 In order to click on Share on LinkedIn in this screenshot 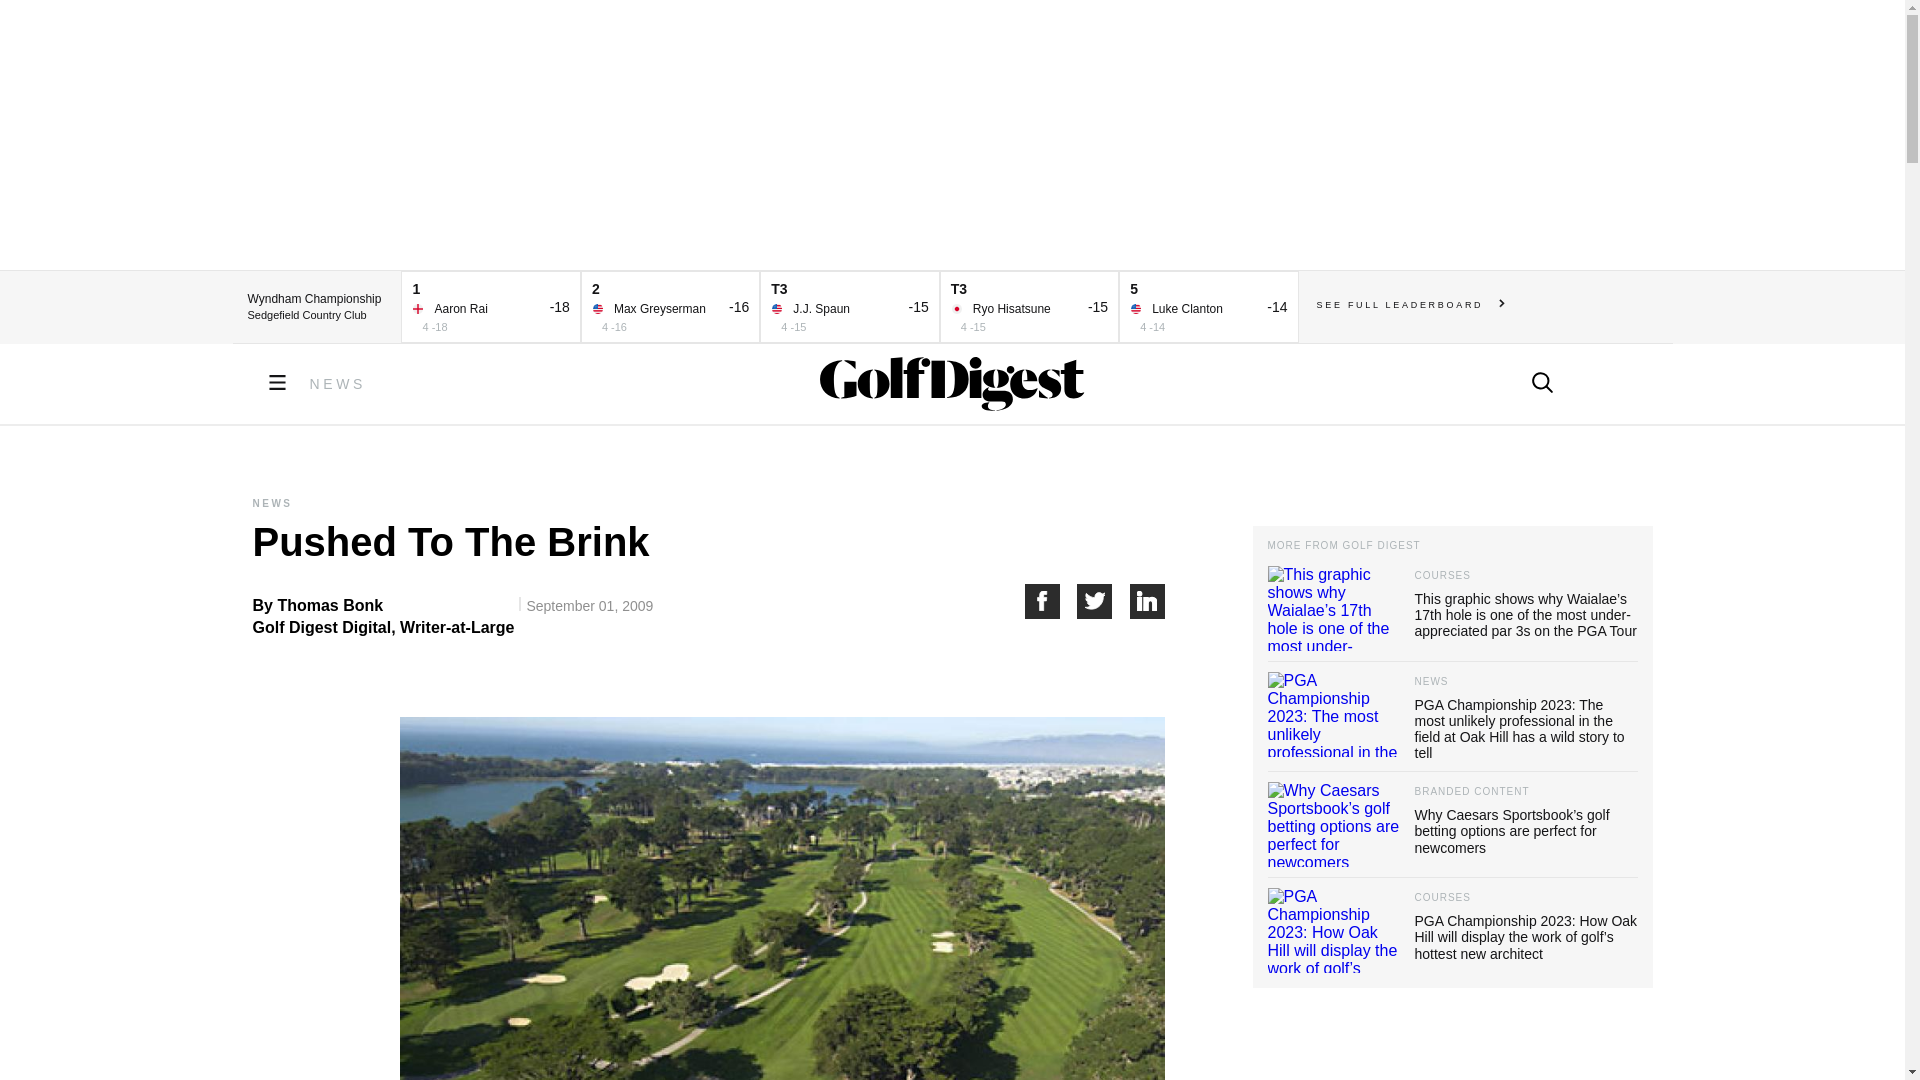, I will do `click(1148, 601)`.